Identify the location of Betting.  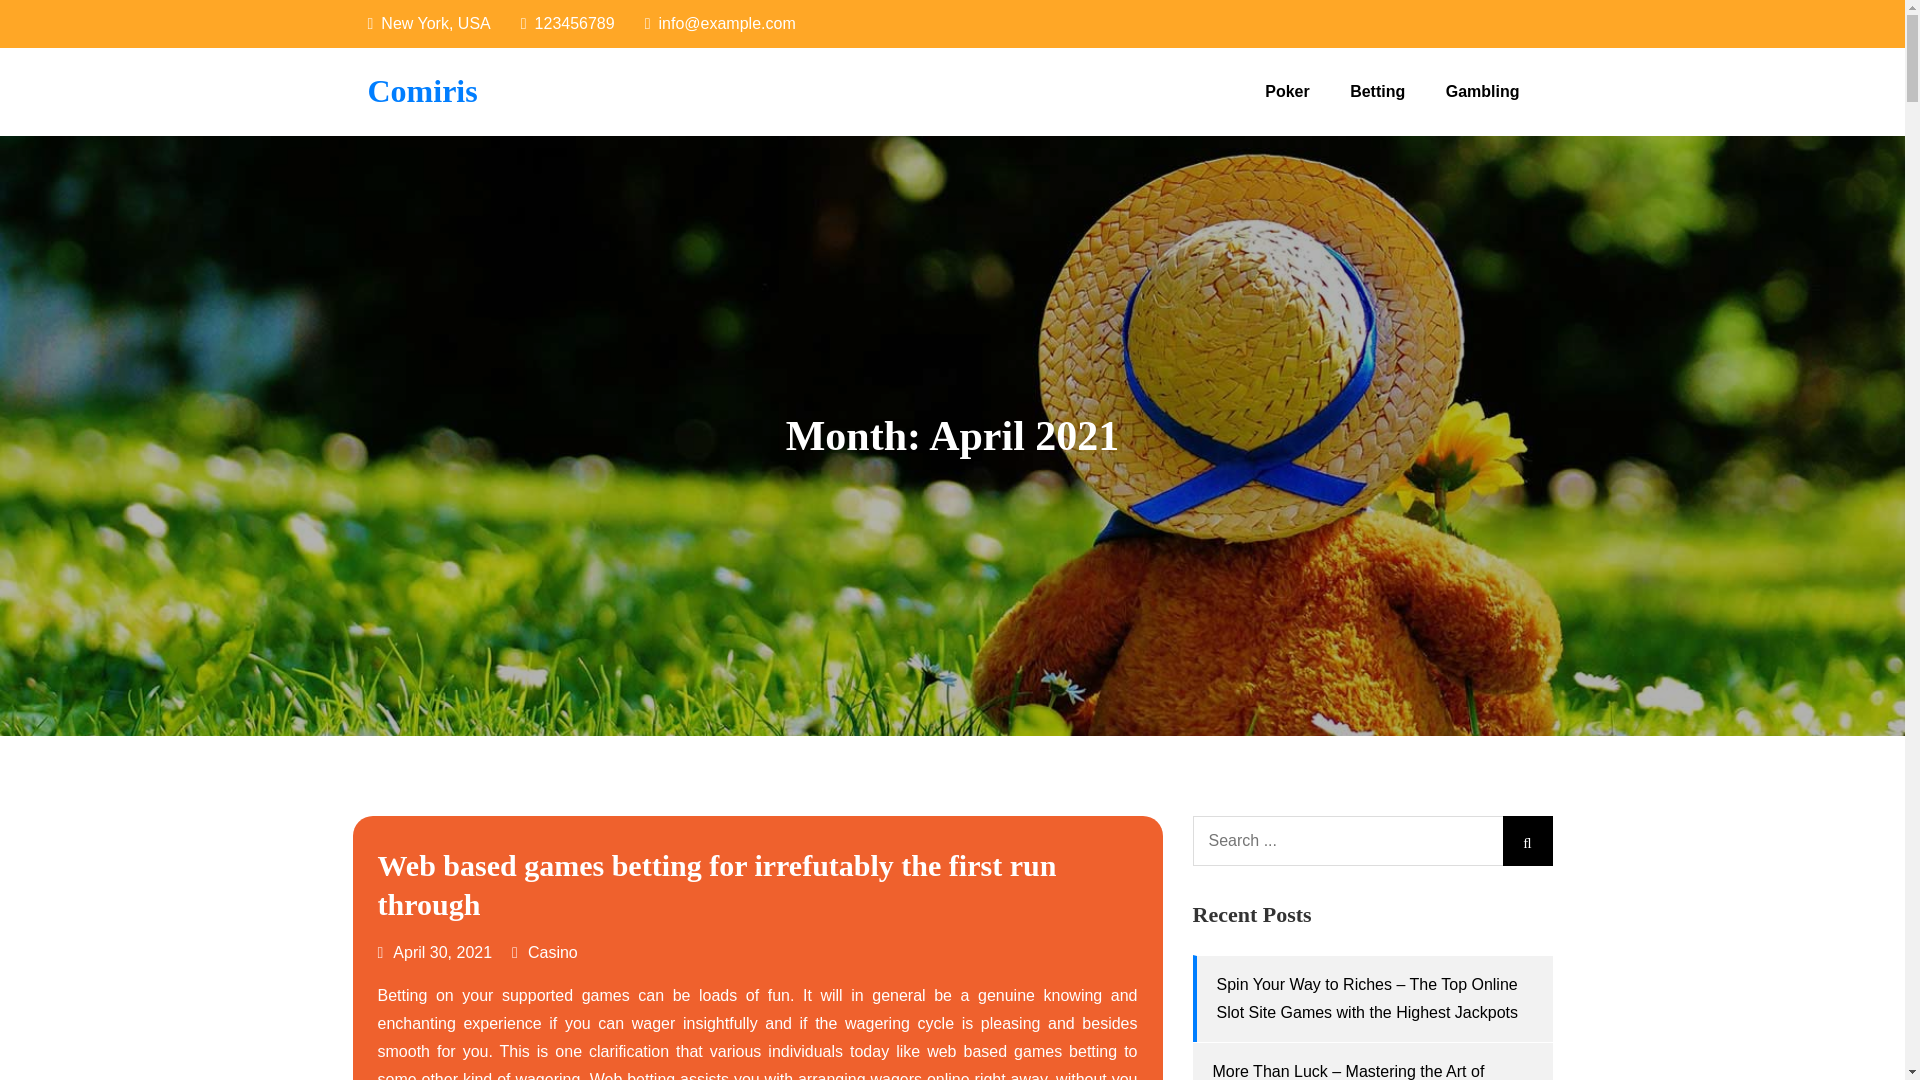
(1377, 92).